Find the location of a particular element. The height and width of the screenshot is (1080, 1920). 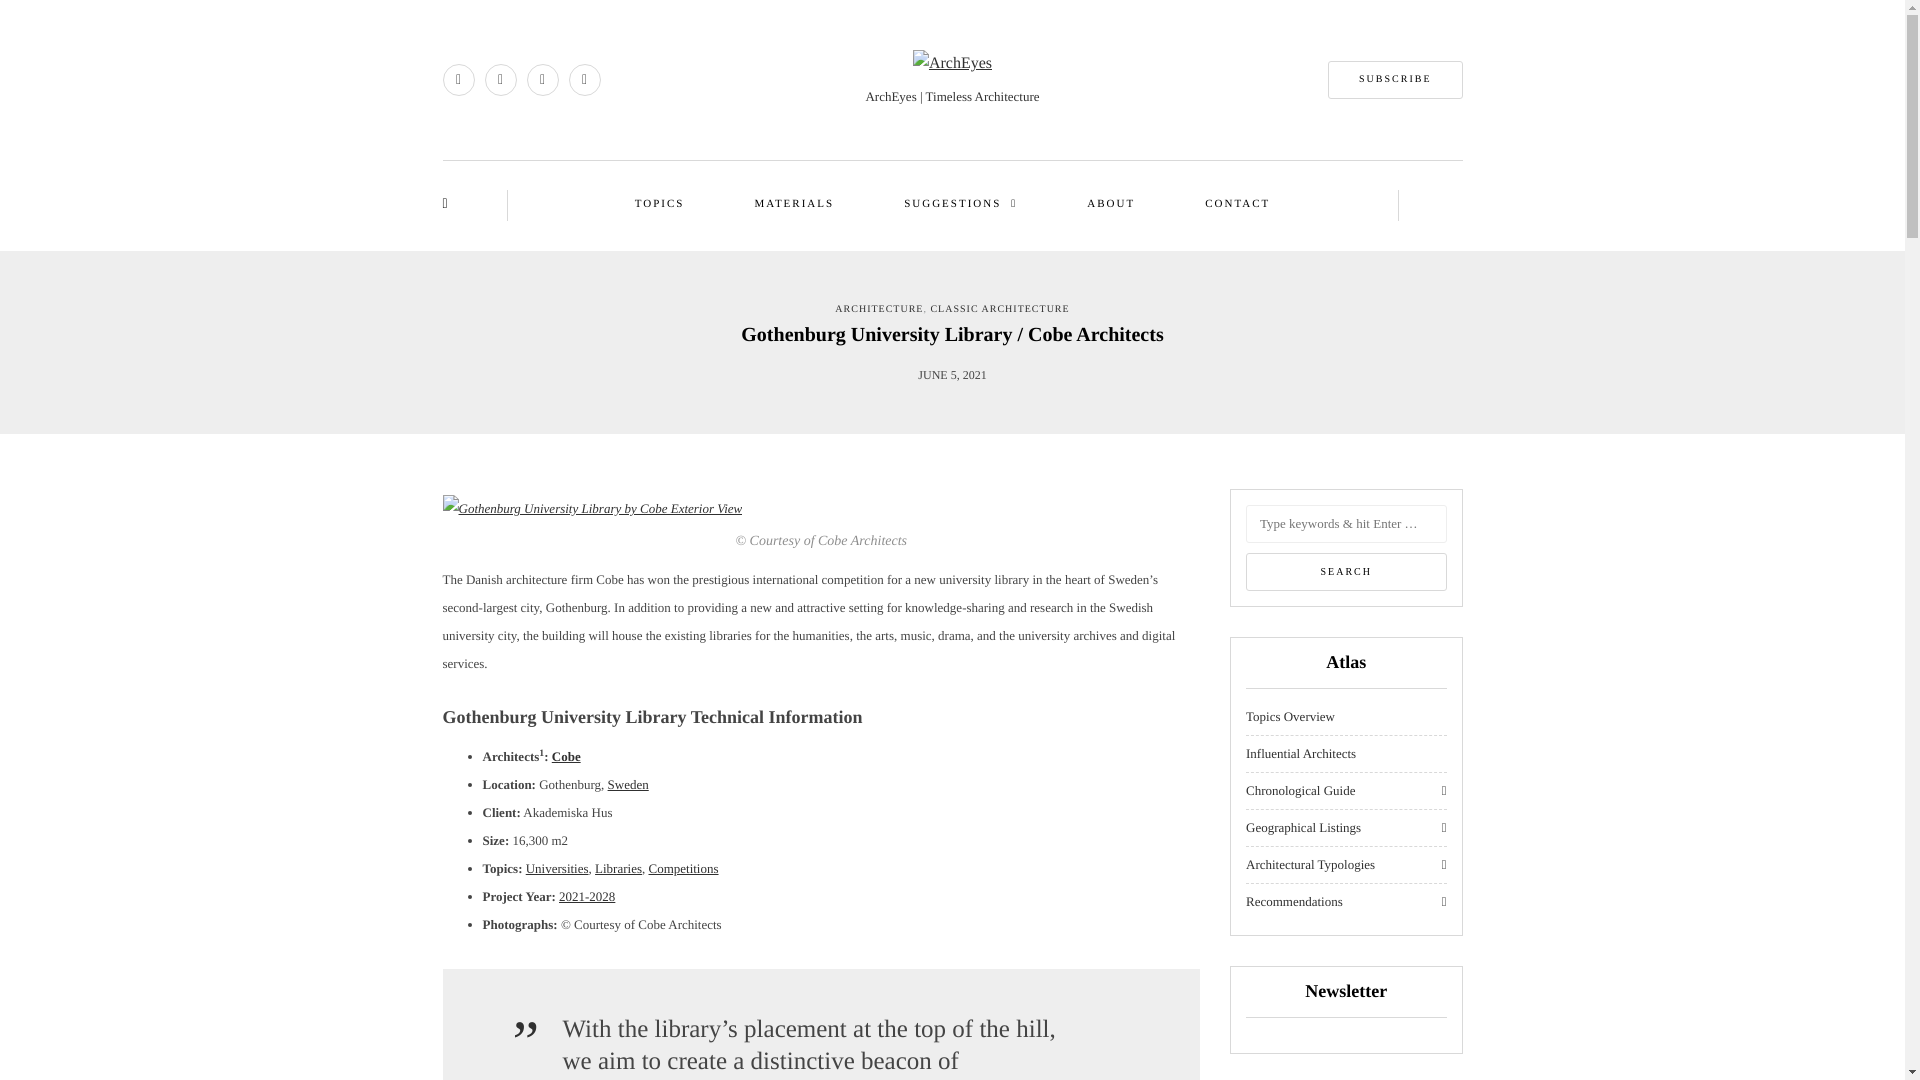

SUGGESTIONS is located at coordinates (960, 205).